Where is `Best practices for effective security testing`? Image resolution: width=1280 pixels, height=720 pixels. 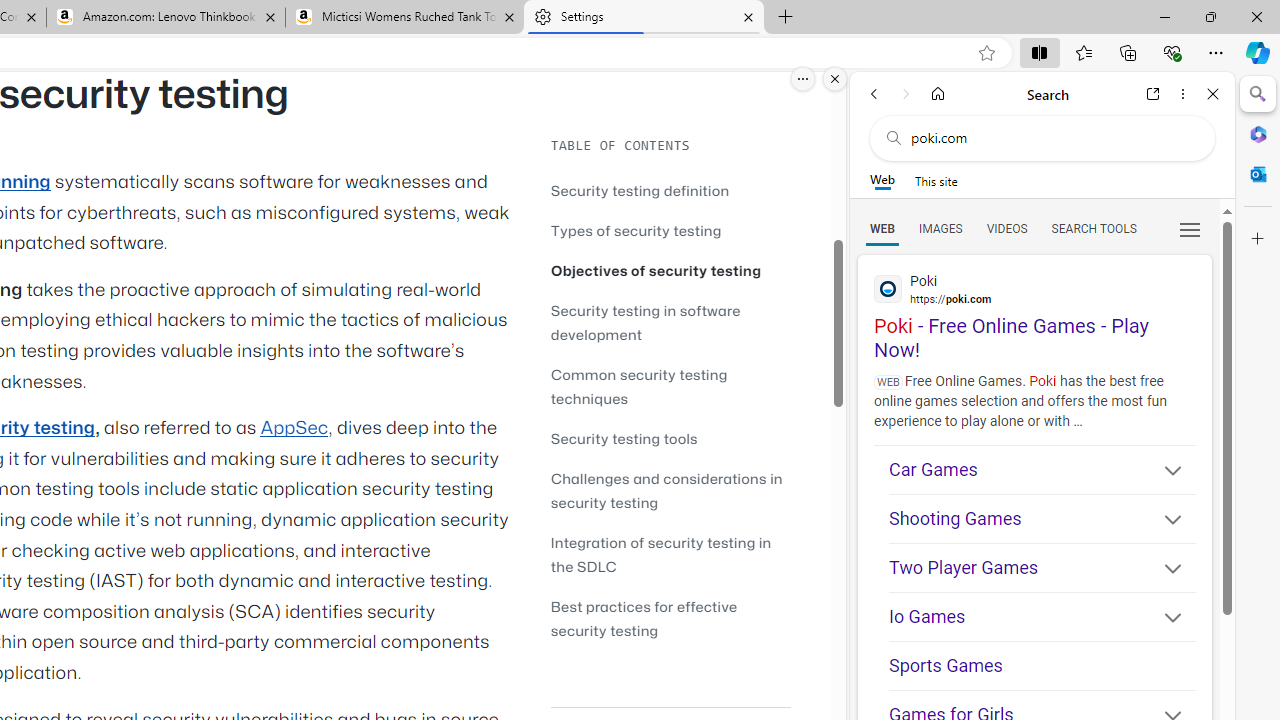
Best practices for effective security testing is located at coordinates (644, 618).